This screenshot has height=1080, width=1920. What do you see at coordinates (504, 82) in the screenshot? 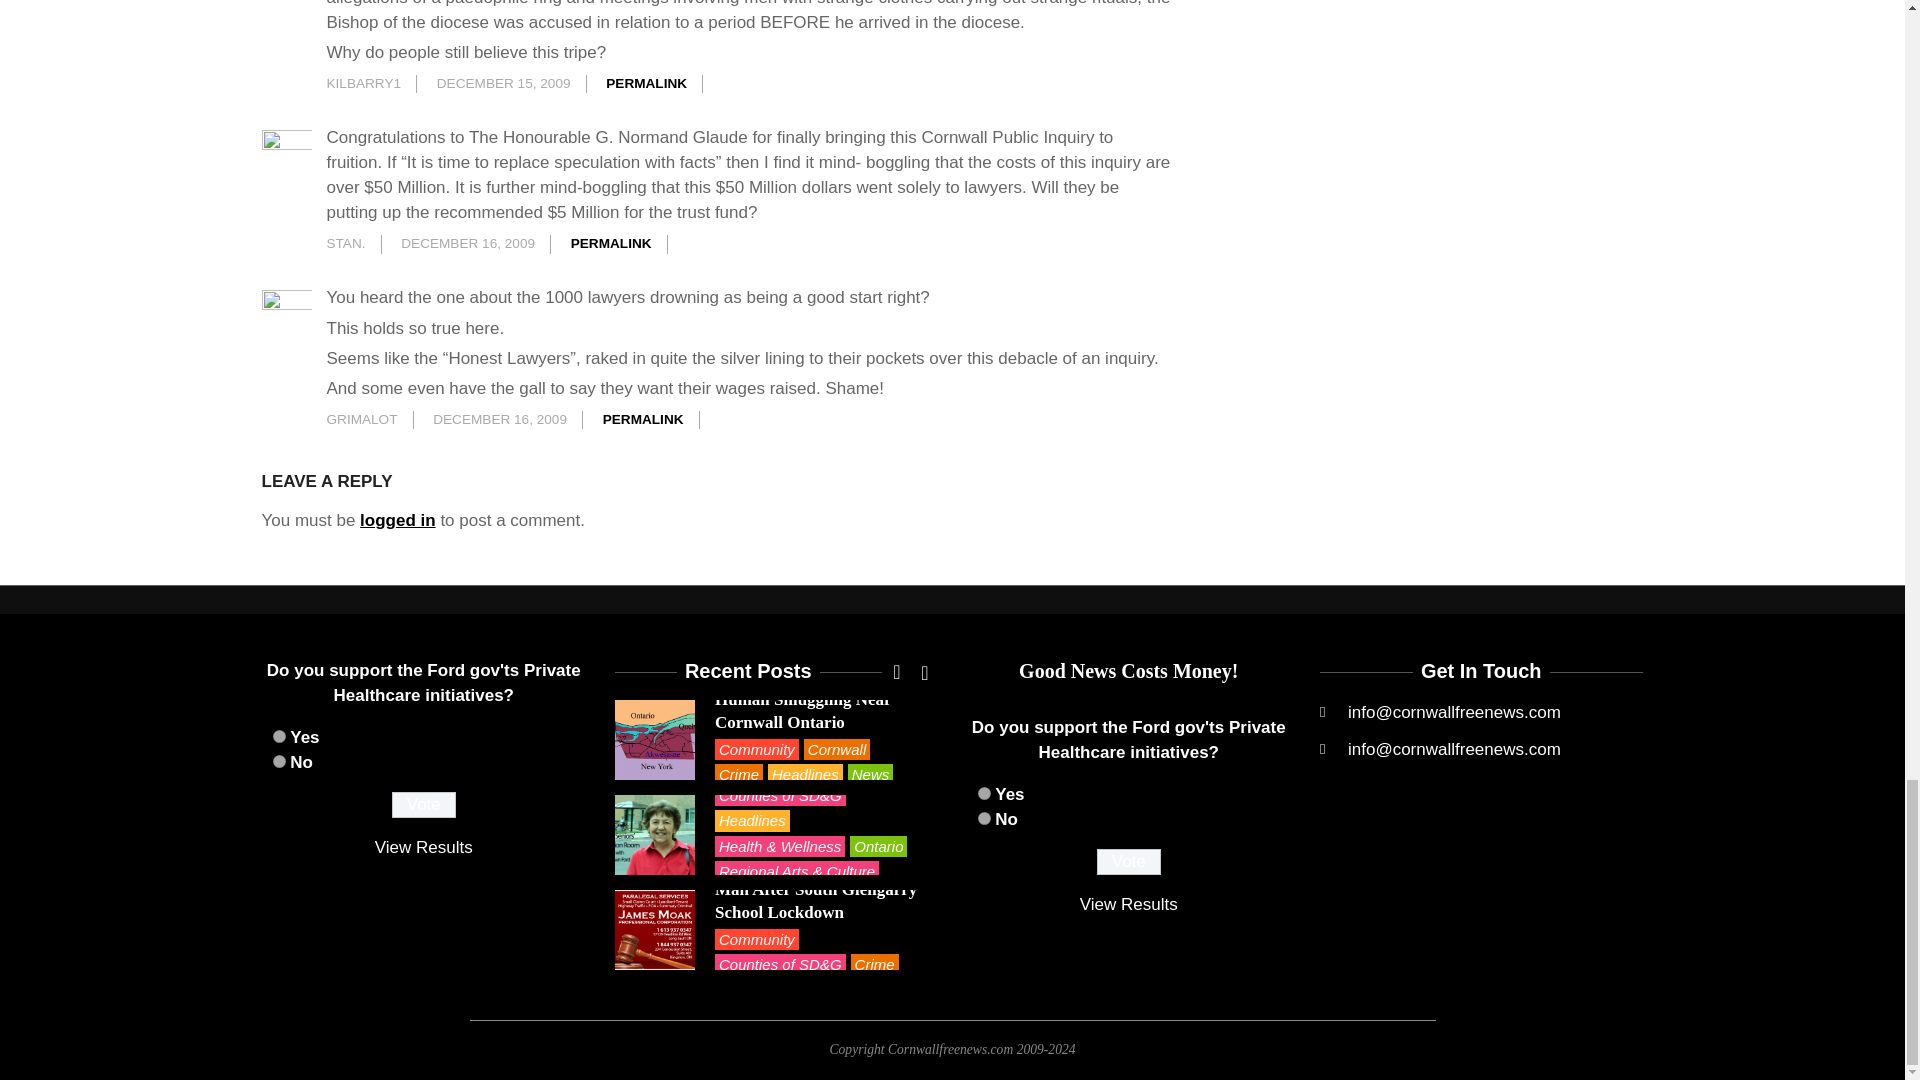
I see `Tuesday, December 15, 2009, 6:07 pm` at bounding box center [504, 82].